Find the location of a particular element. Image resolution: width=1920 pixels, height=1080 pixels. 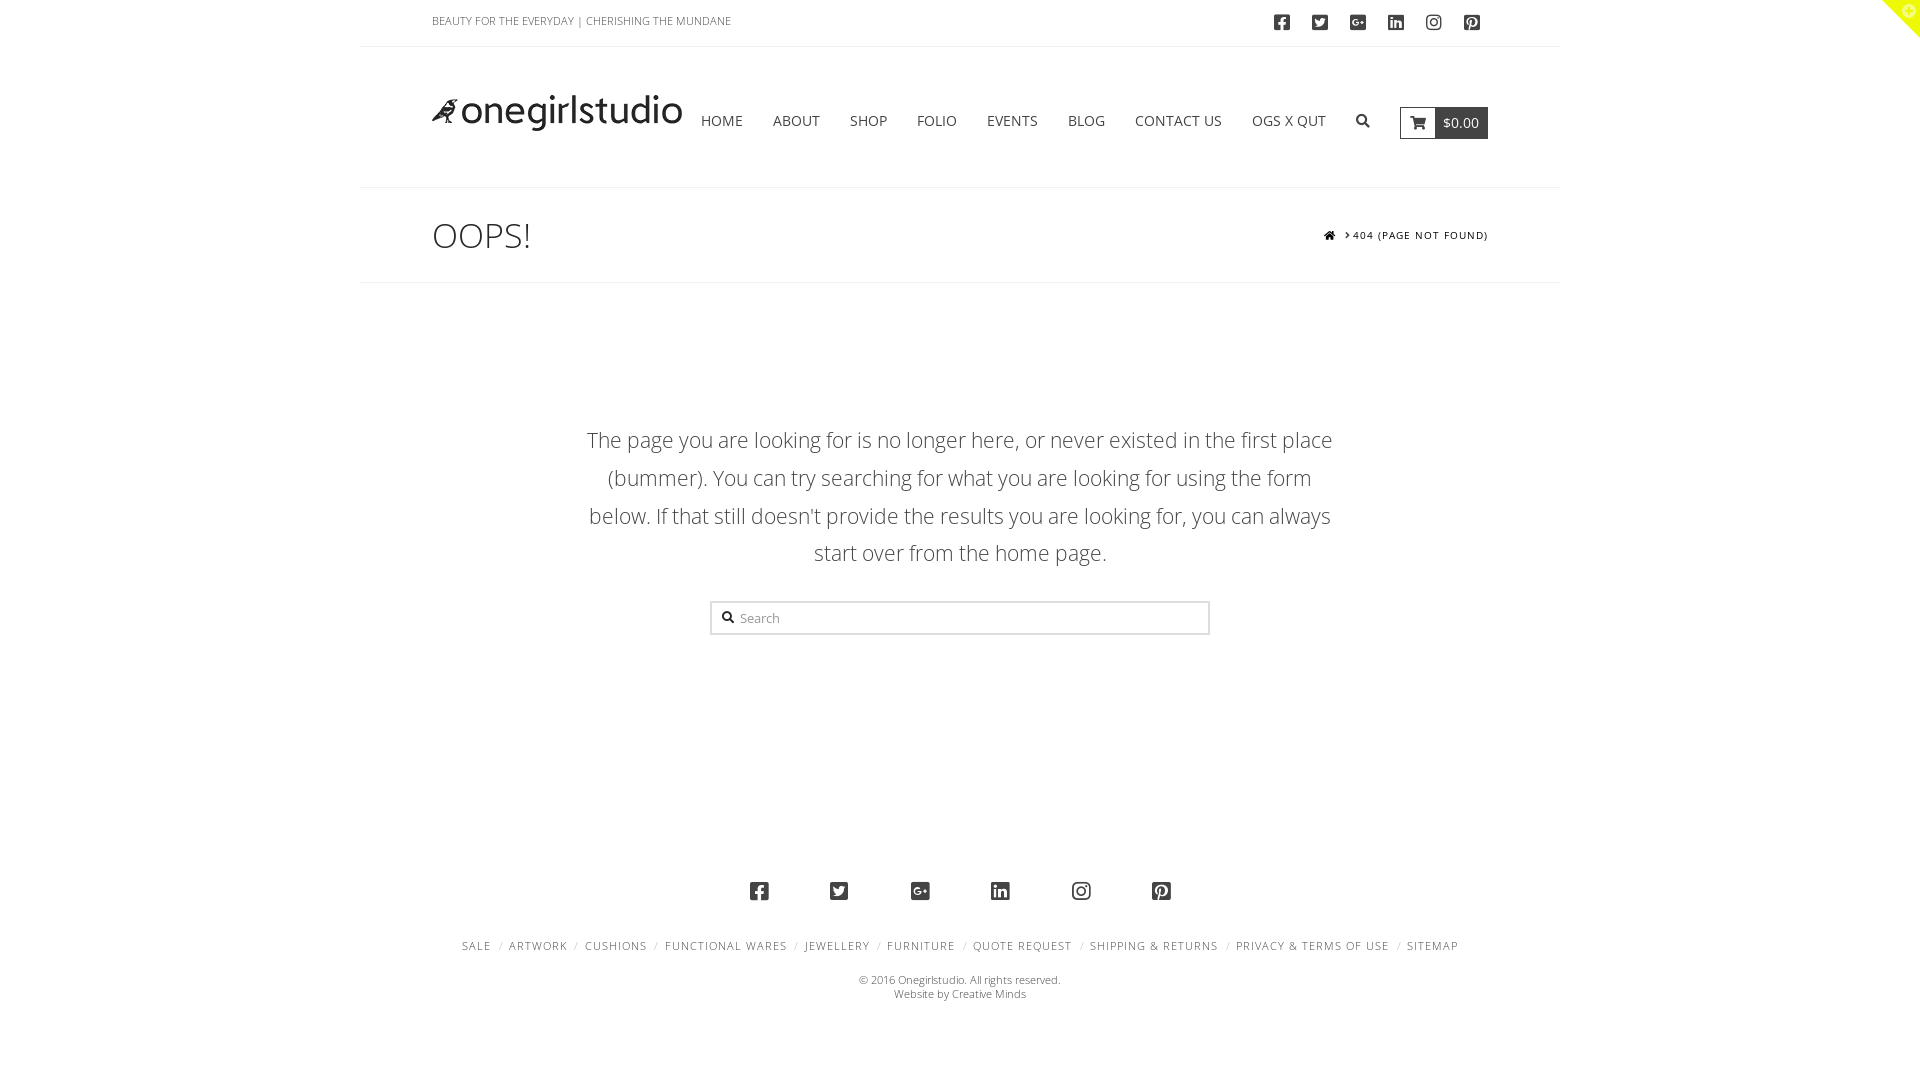

Google+ is located at coordinates (920, 892).